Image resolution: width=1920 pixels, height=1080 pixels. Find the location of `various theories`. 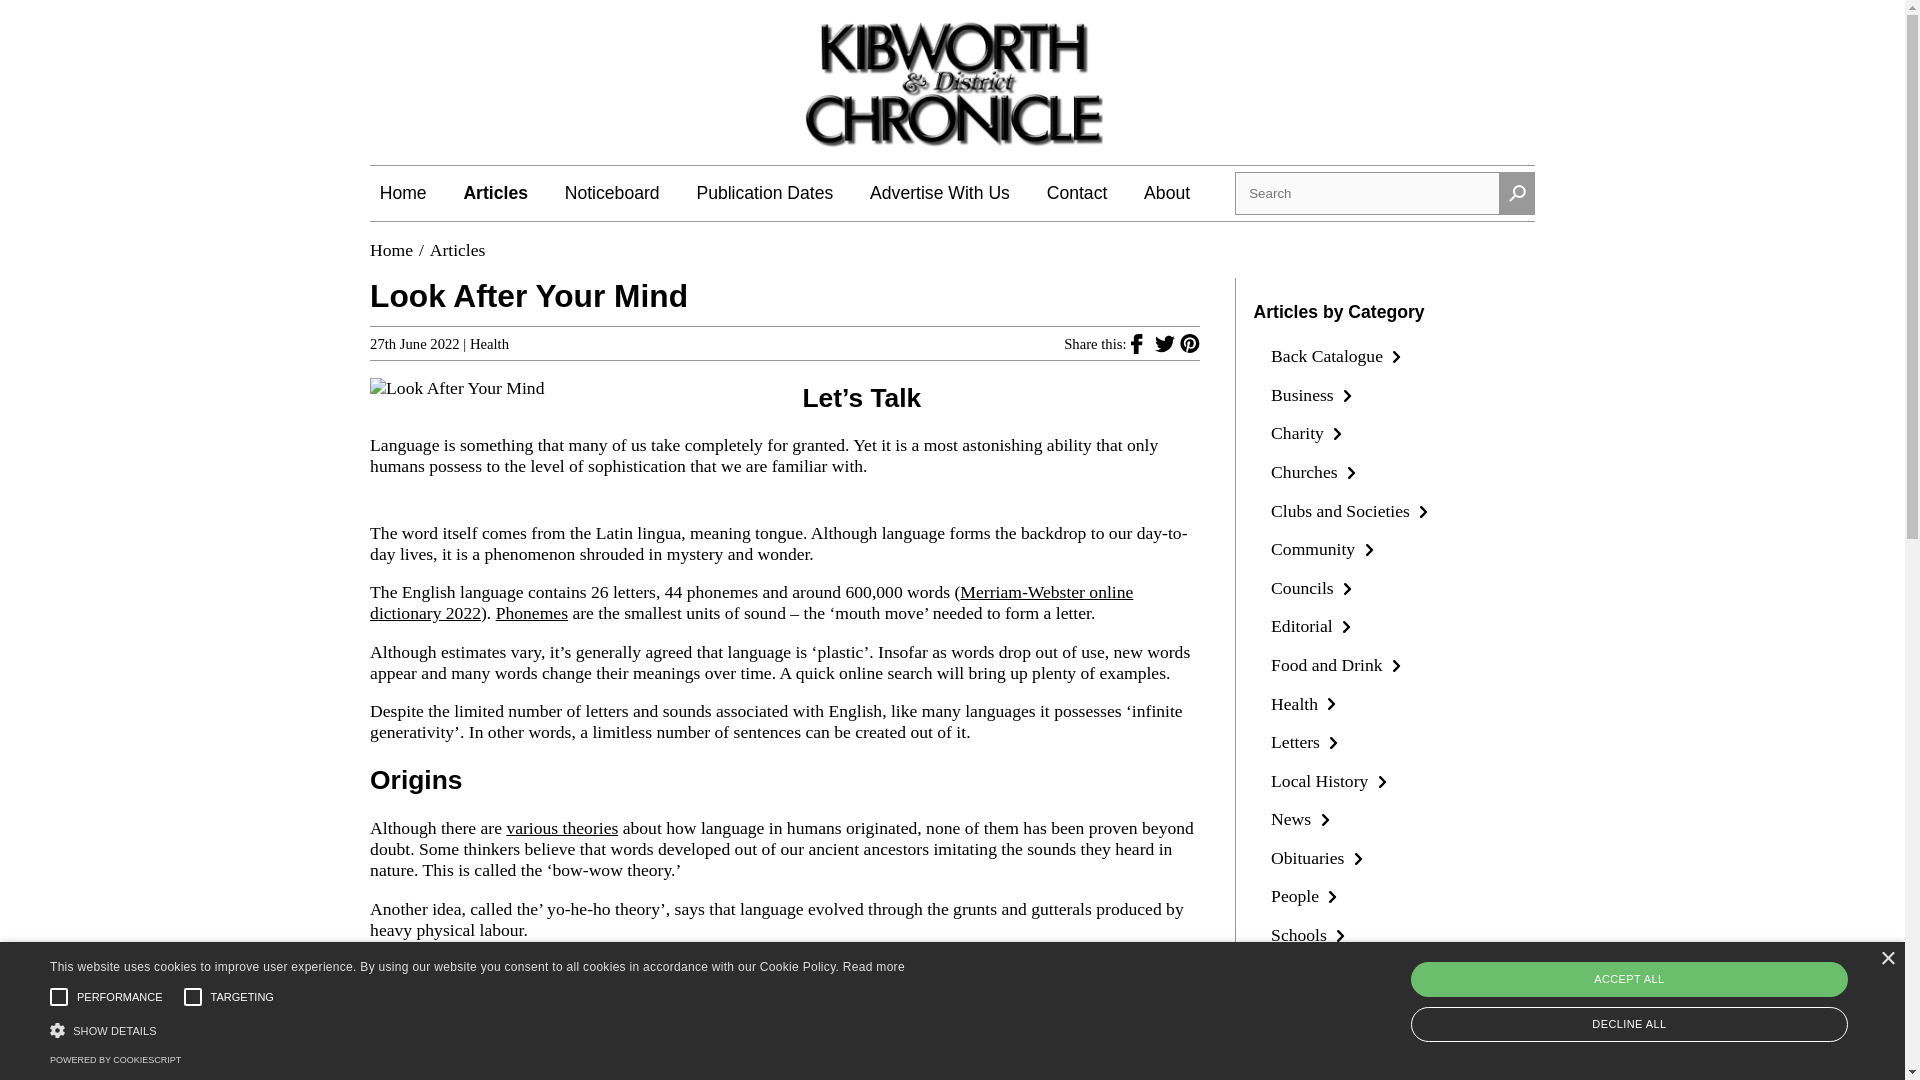

various theories is located at coordinates (562, 828).